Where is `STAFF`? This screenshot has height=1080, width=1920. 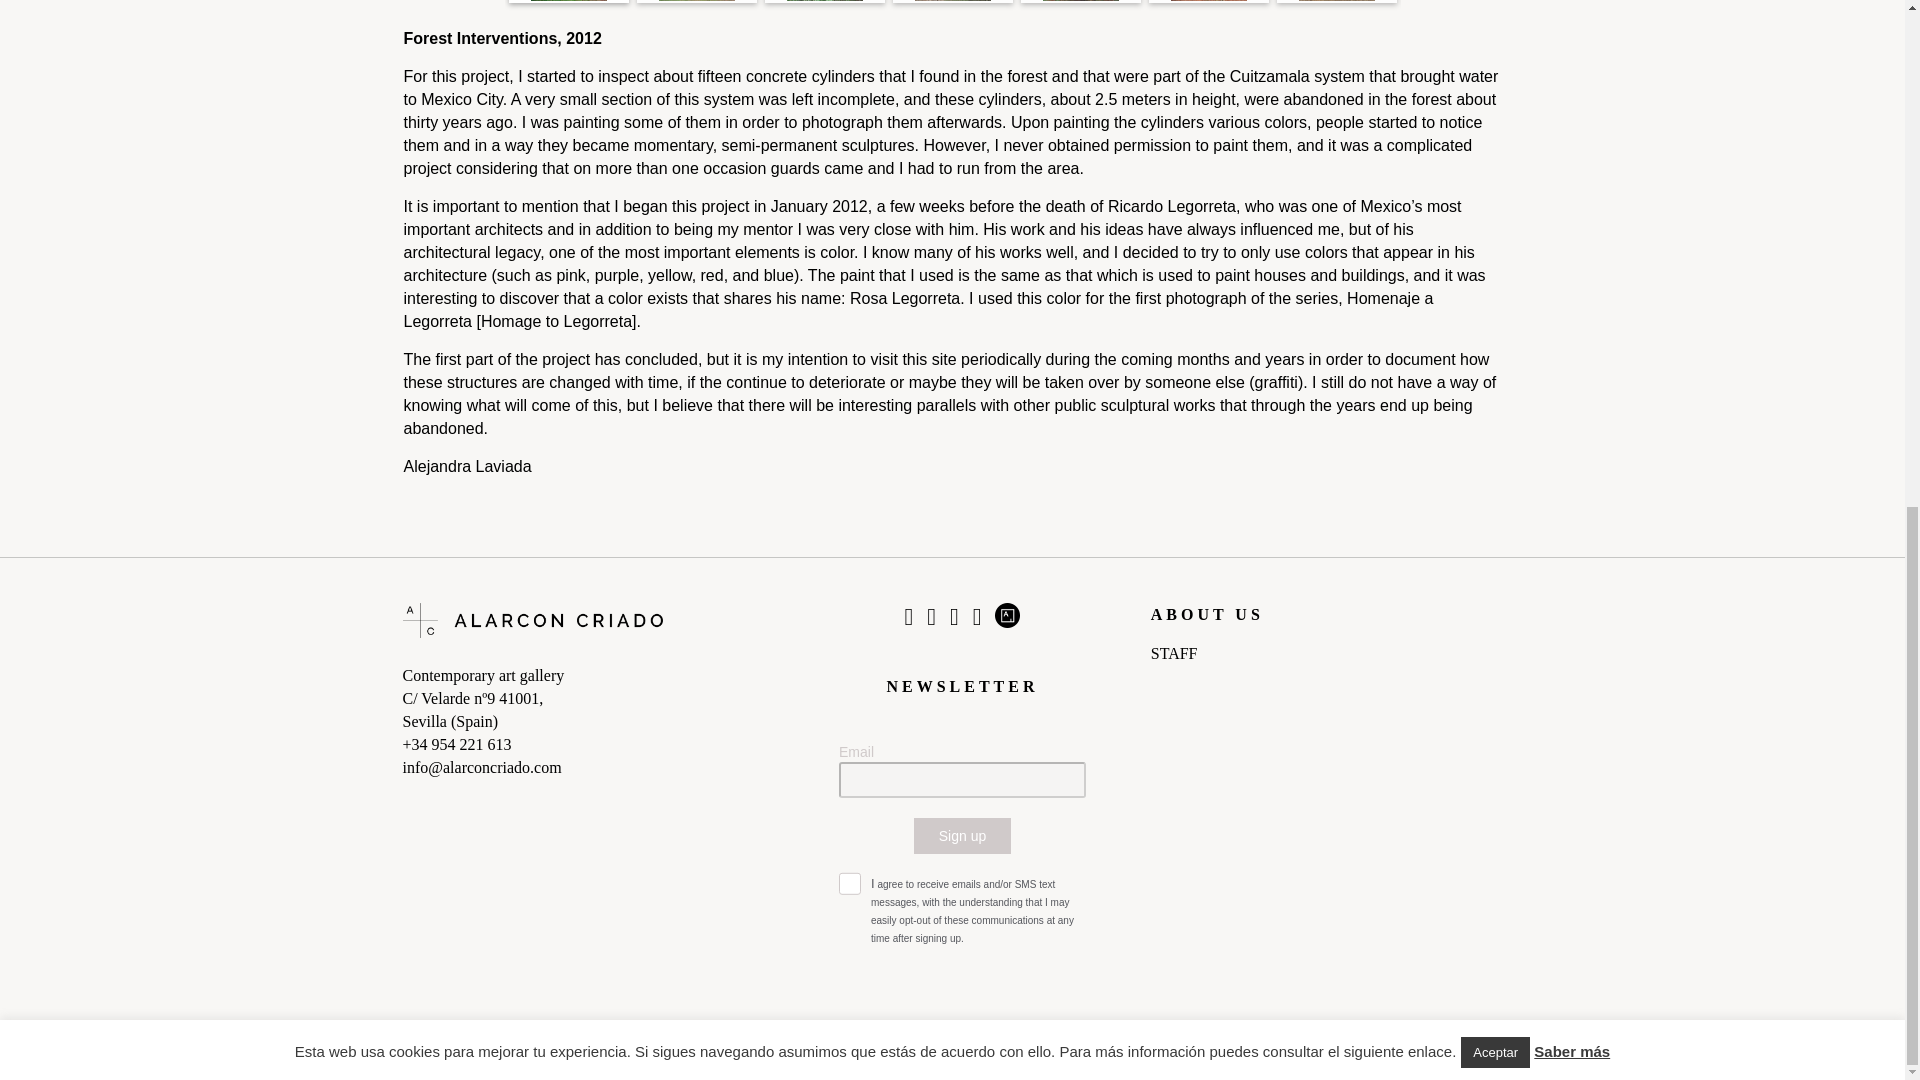 STAFF is located at coordinates (1326, 654).